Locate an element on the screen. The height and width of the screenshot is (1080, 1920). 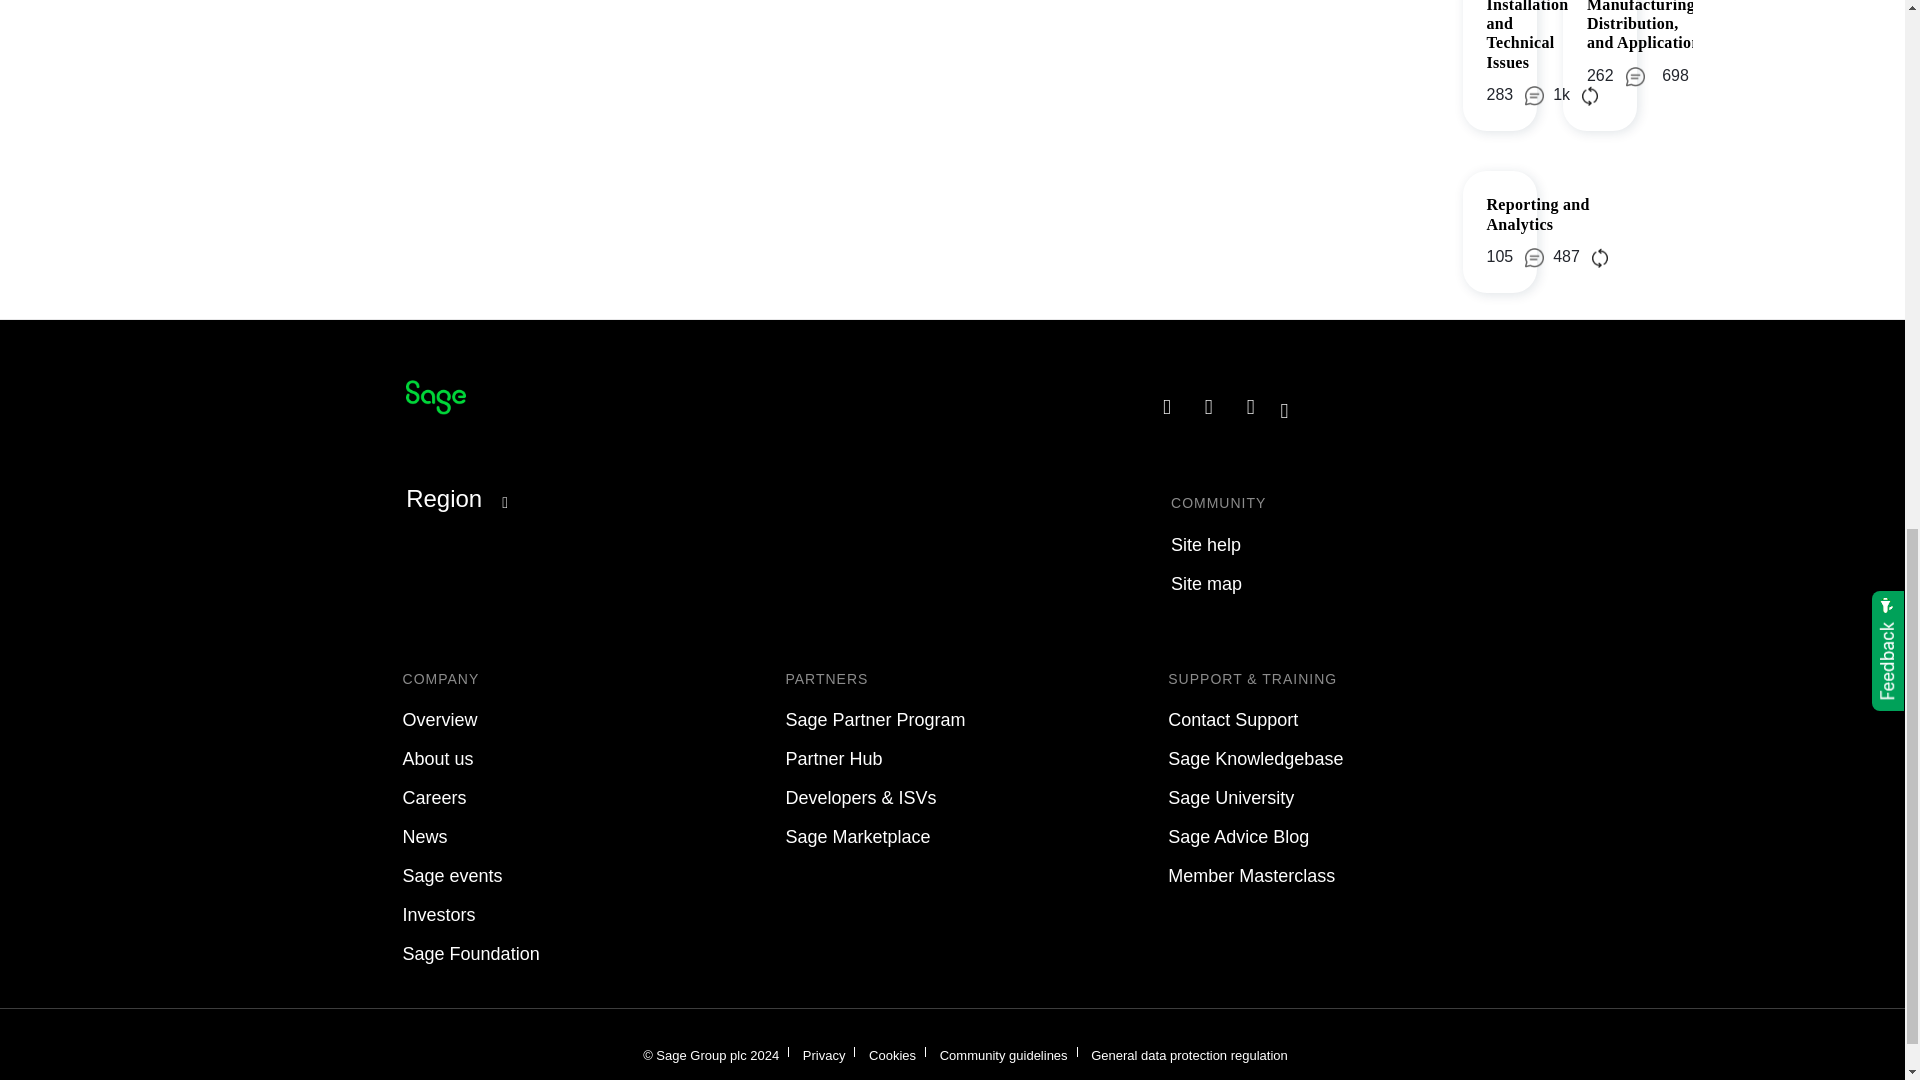
Manufacturing, Distribution, and Applications is located at coordinates (1646, 25).